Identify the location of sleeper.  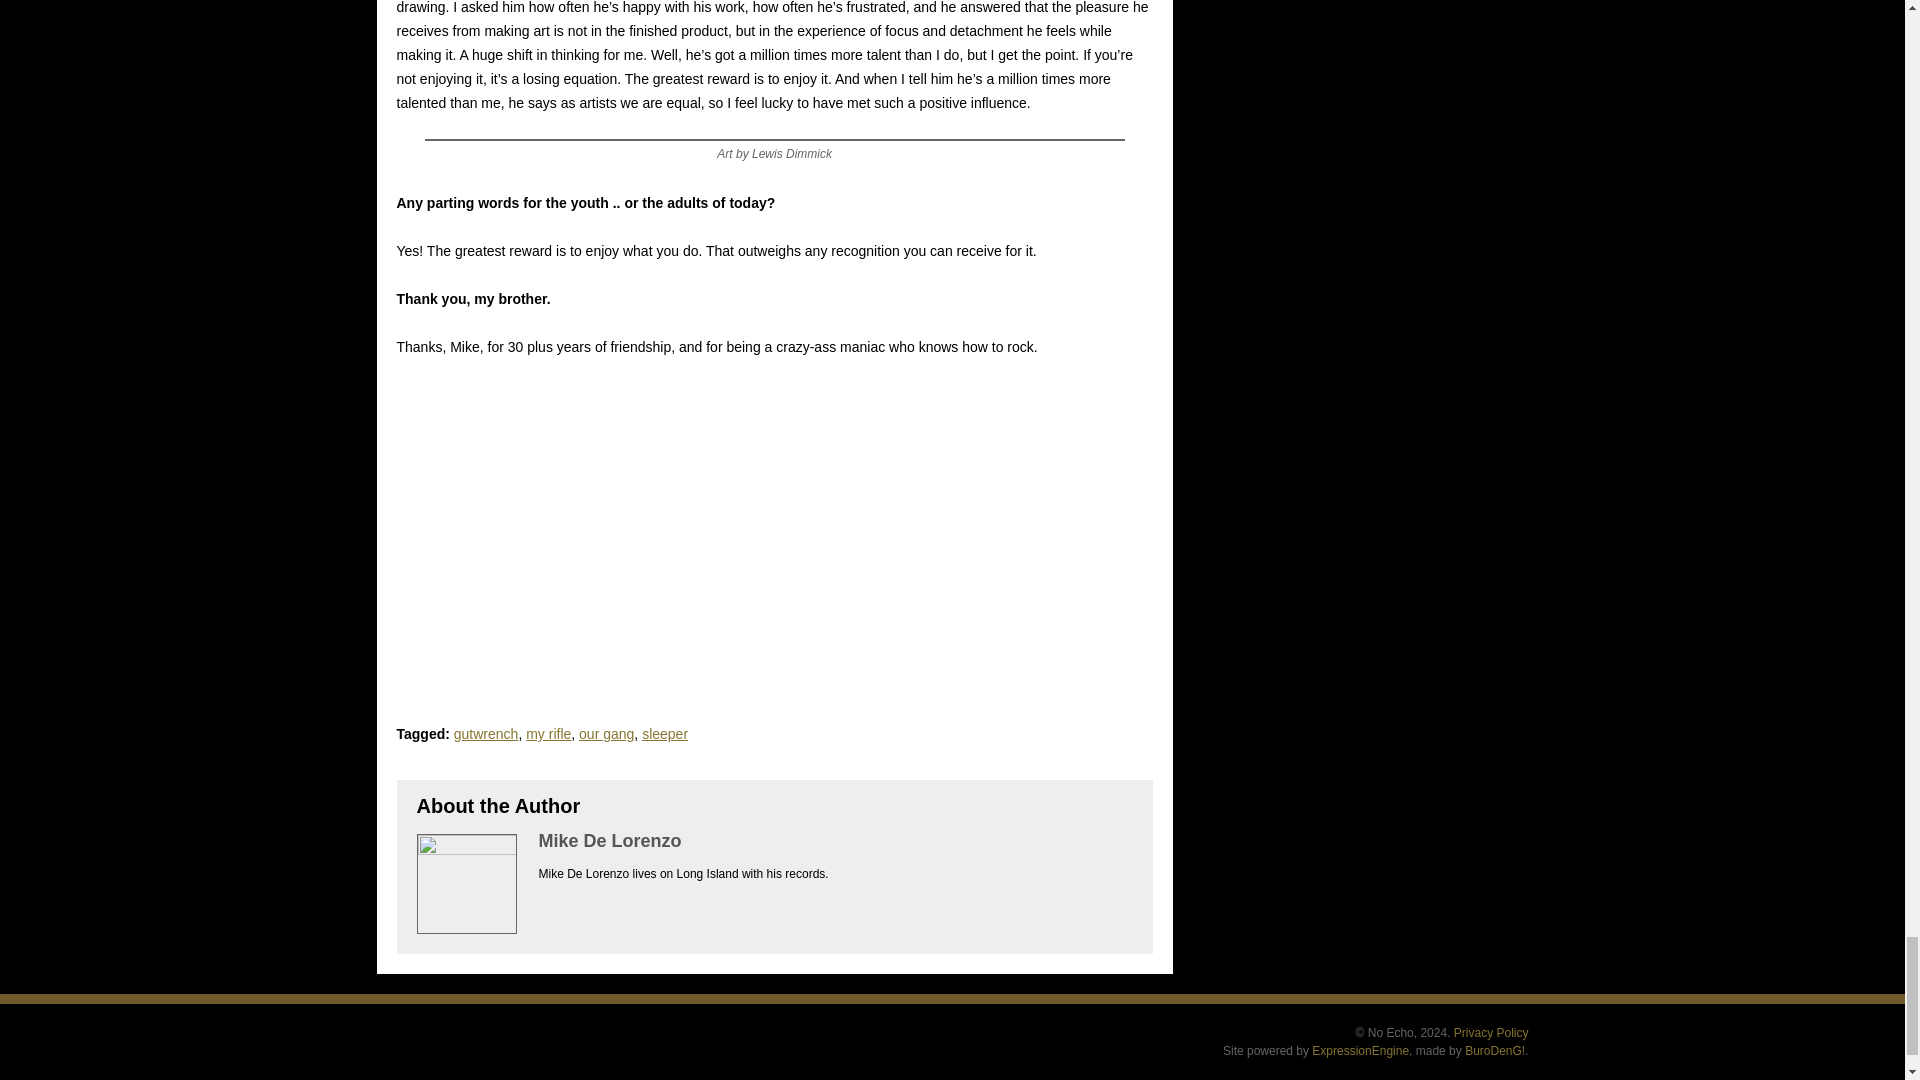
(664, 733).